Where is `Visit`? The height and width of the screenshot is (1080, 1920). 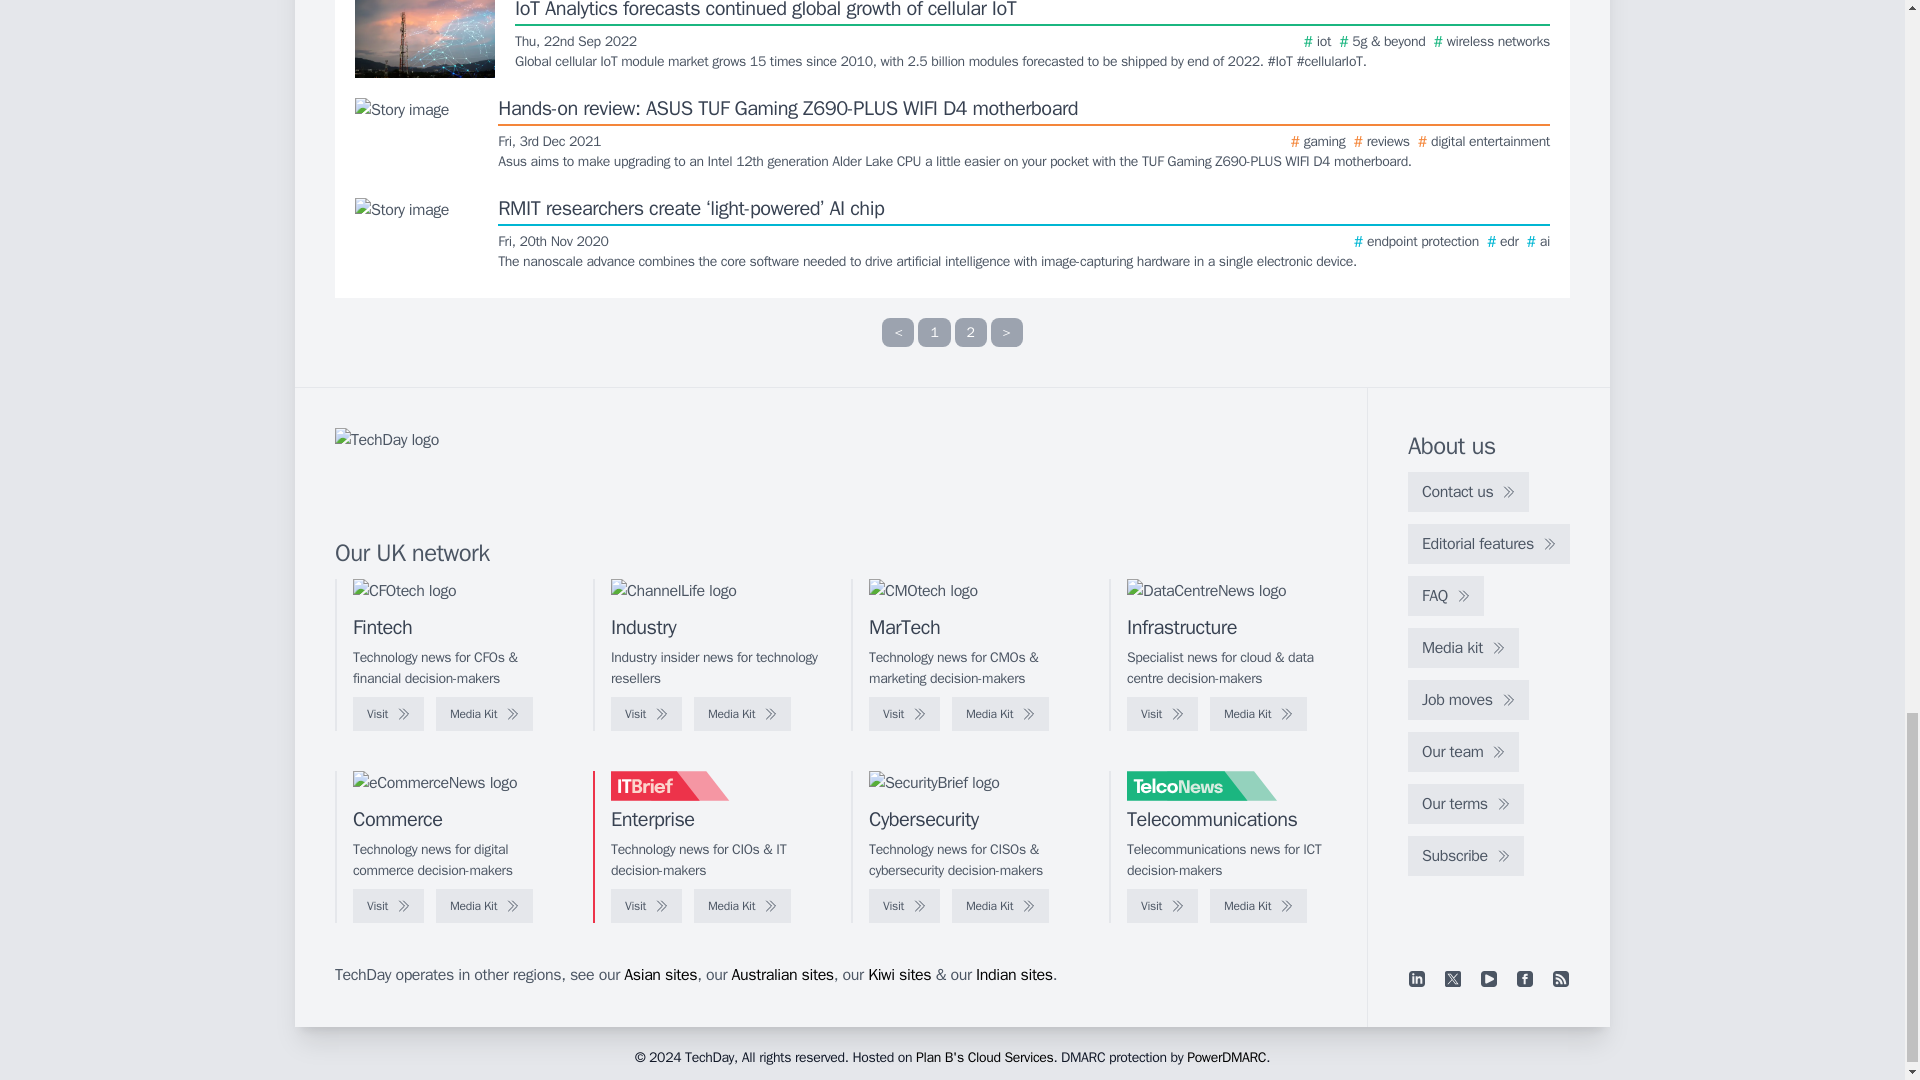 Visit is located at coordinates (388, 714).